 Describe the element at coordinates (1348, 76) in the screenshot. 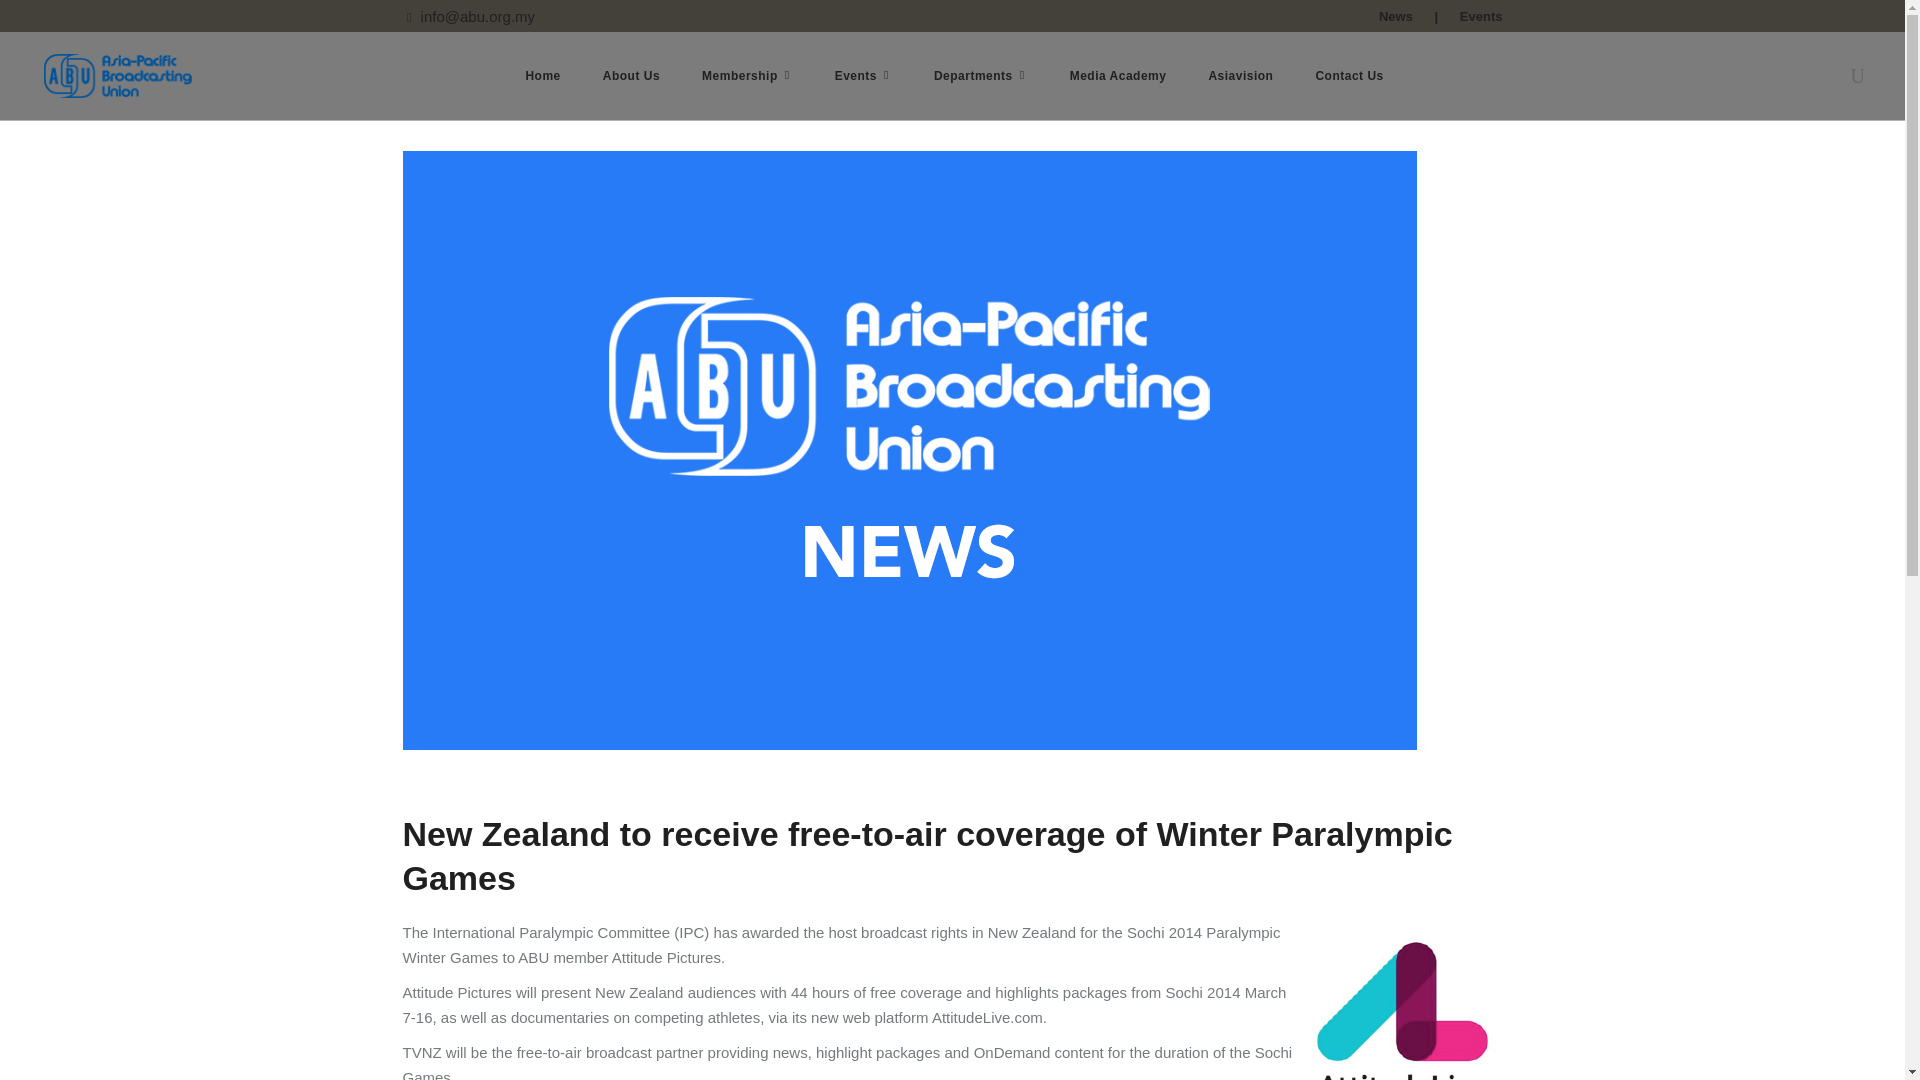

I see `Contact Us` at that location.